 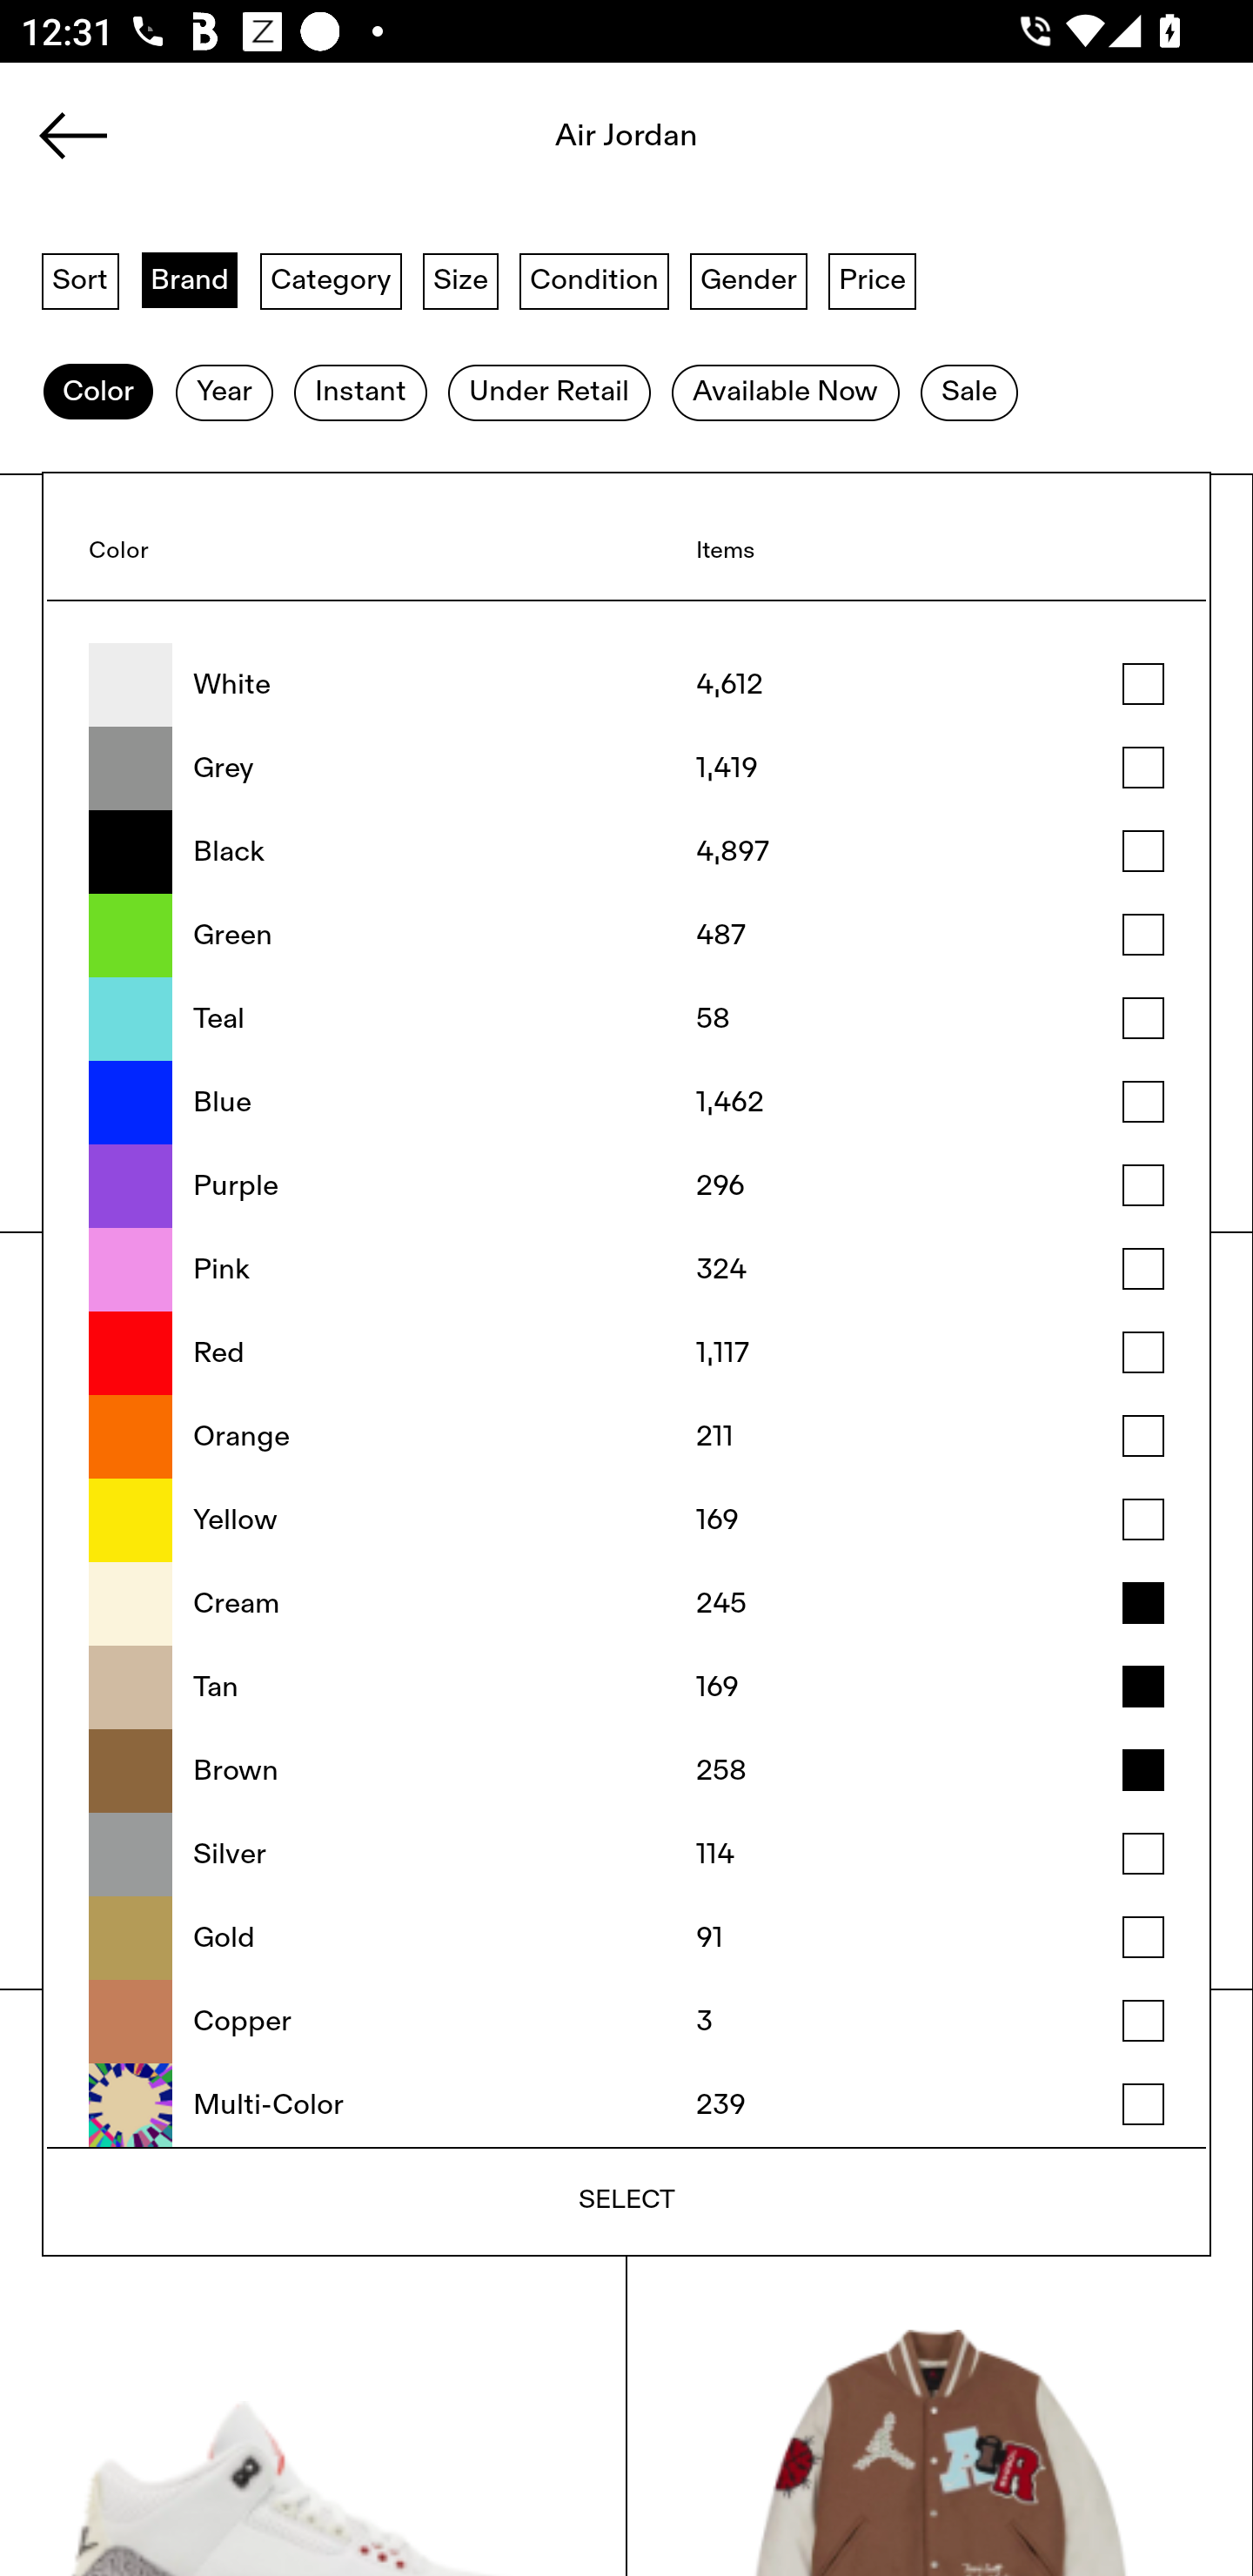 What do you see at coordinates (626, 2200) in the screenshot?
I see `SELECT` at bounding box center [626, 2200].